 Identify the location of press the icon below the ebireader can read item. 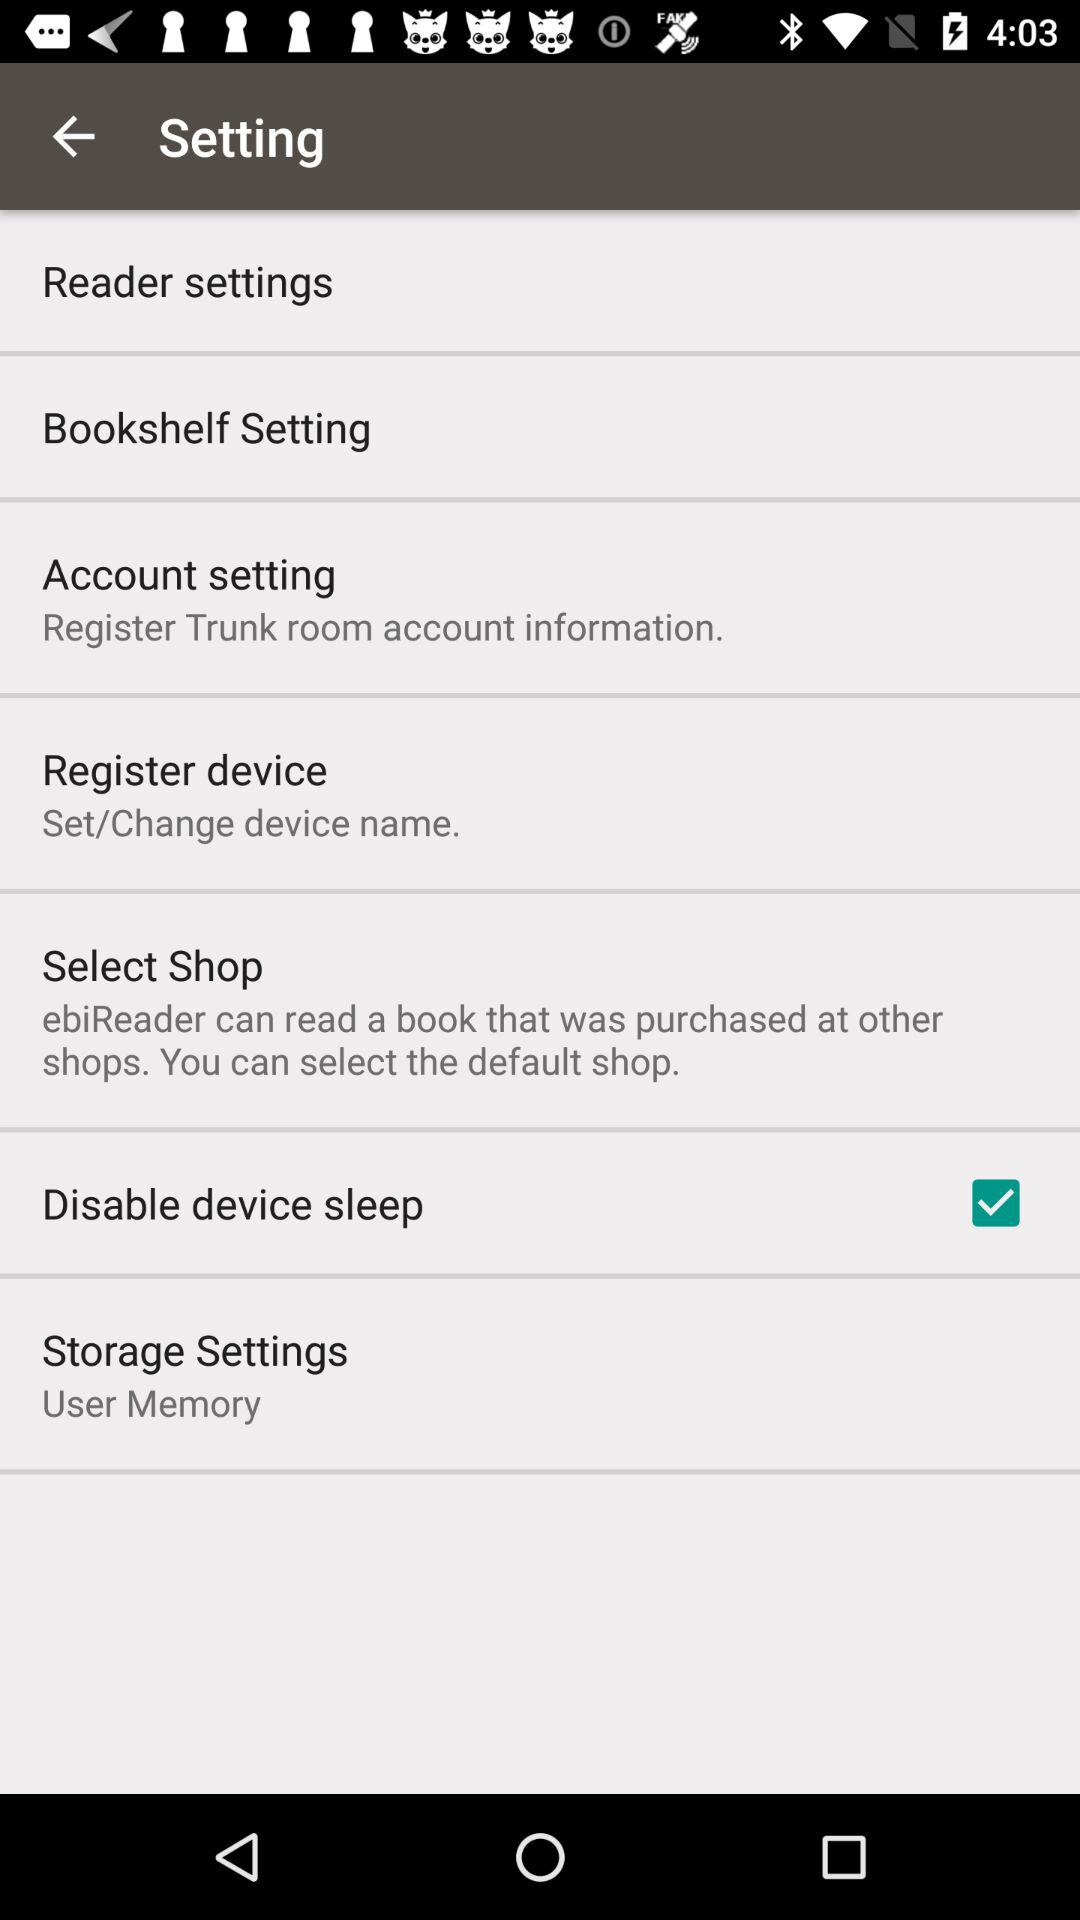
(996, 1203).